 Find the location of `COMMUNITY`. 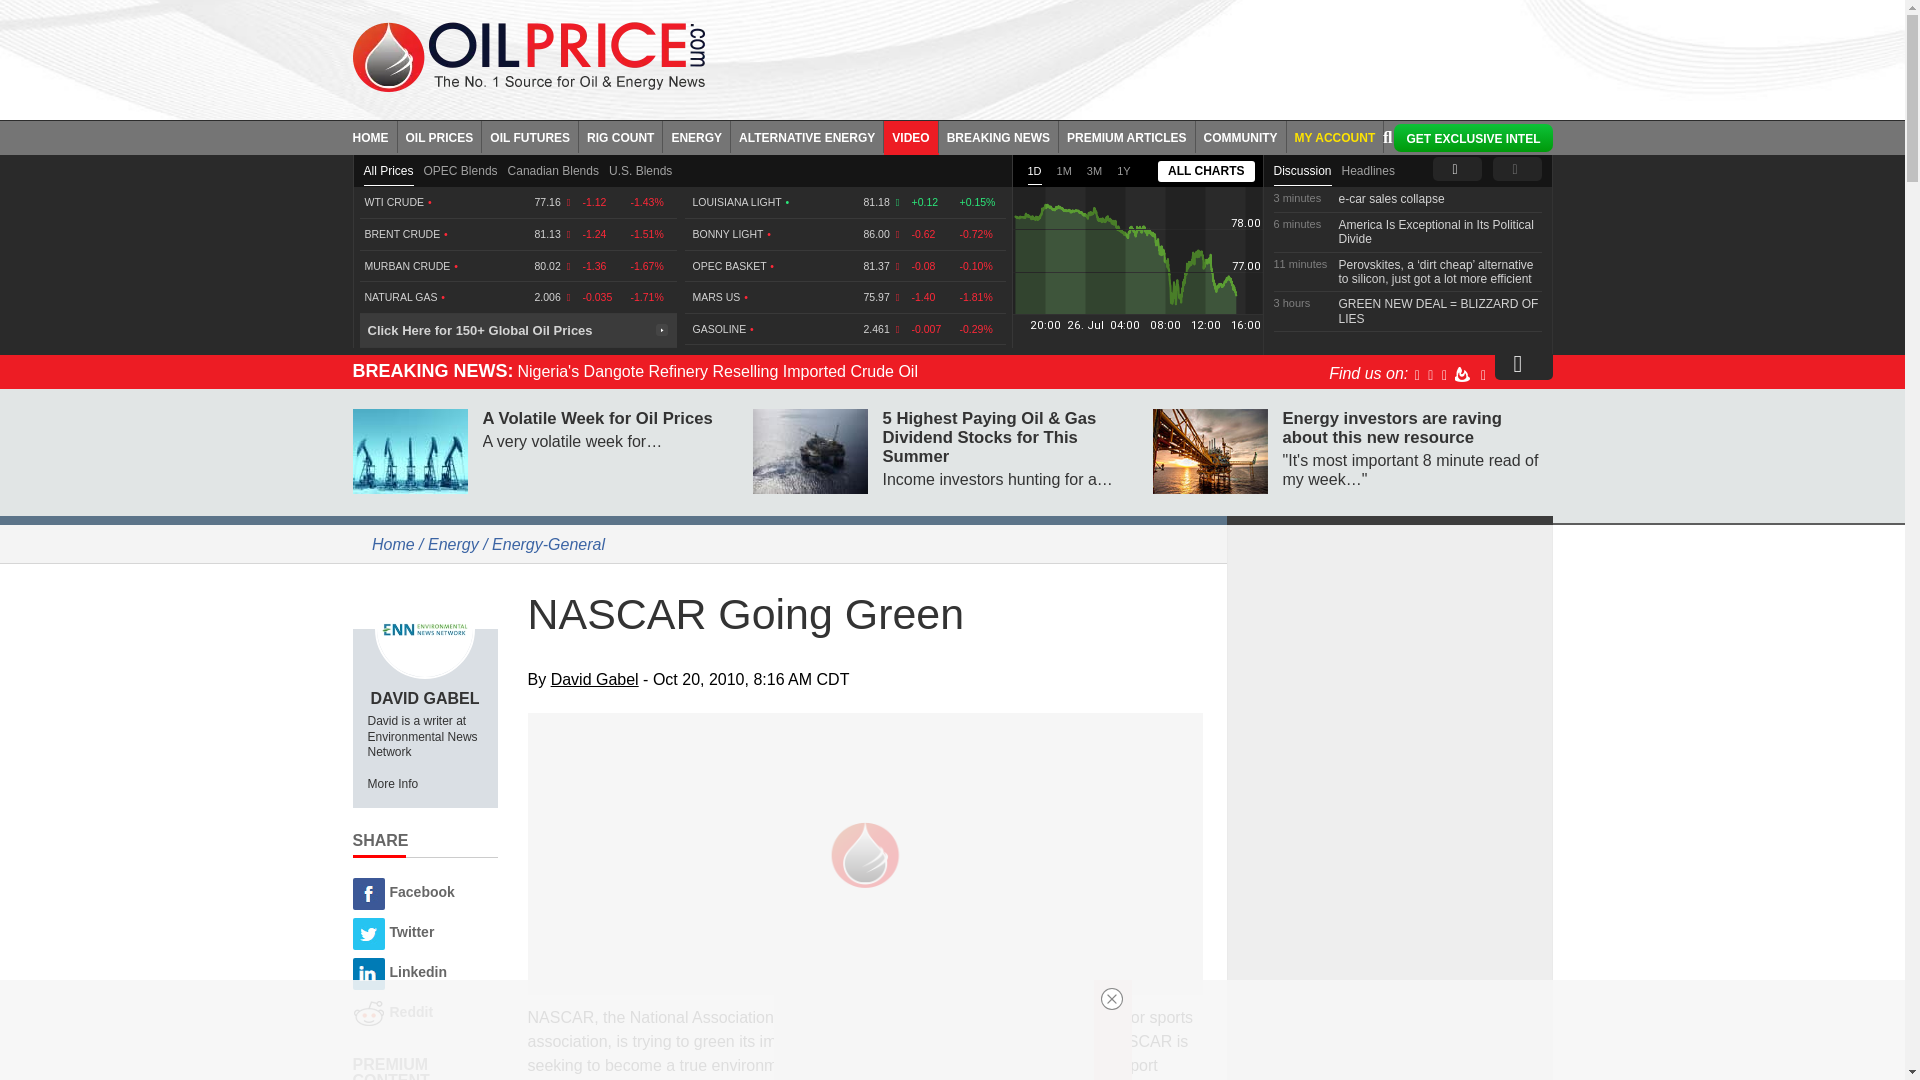

COMMUNITY is located at coordinates (1241, 136).